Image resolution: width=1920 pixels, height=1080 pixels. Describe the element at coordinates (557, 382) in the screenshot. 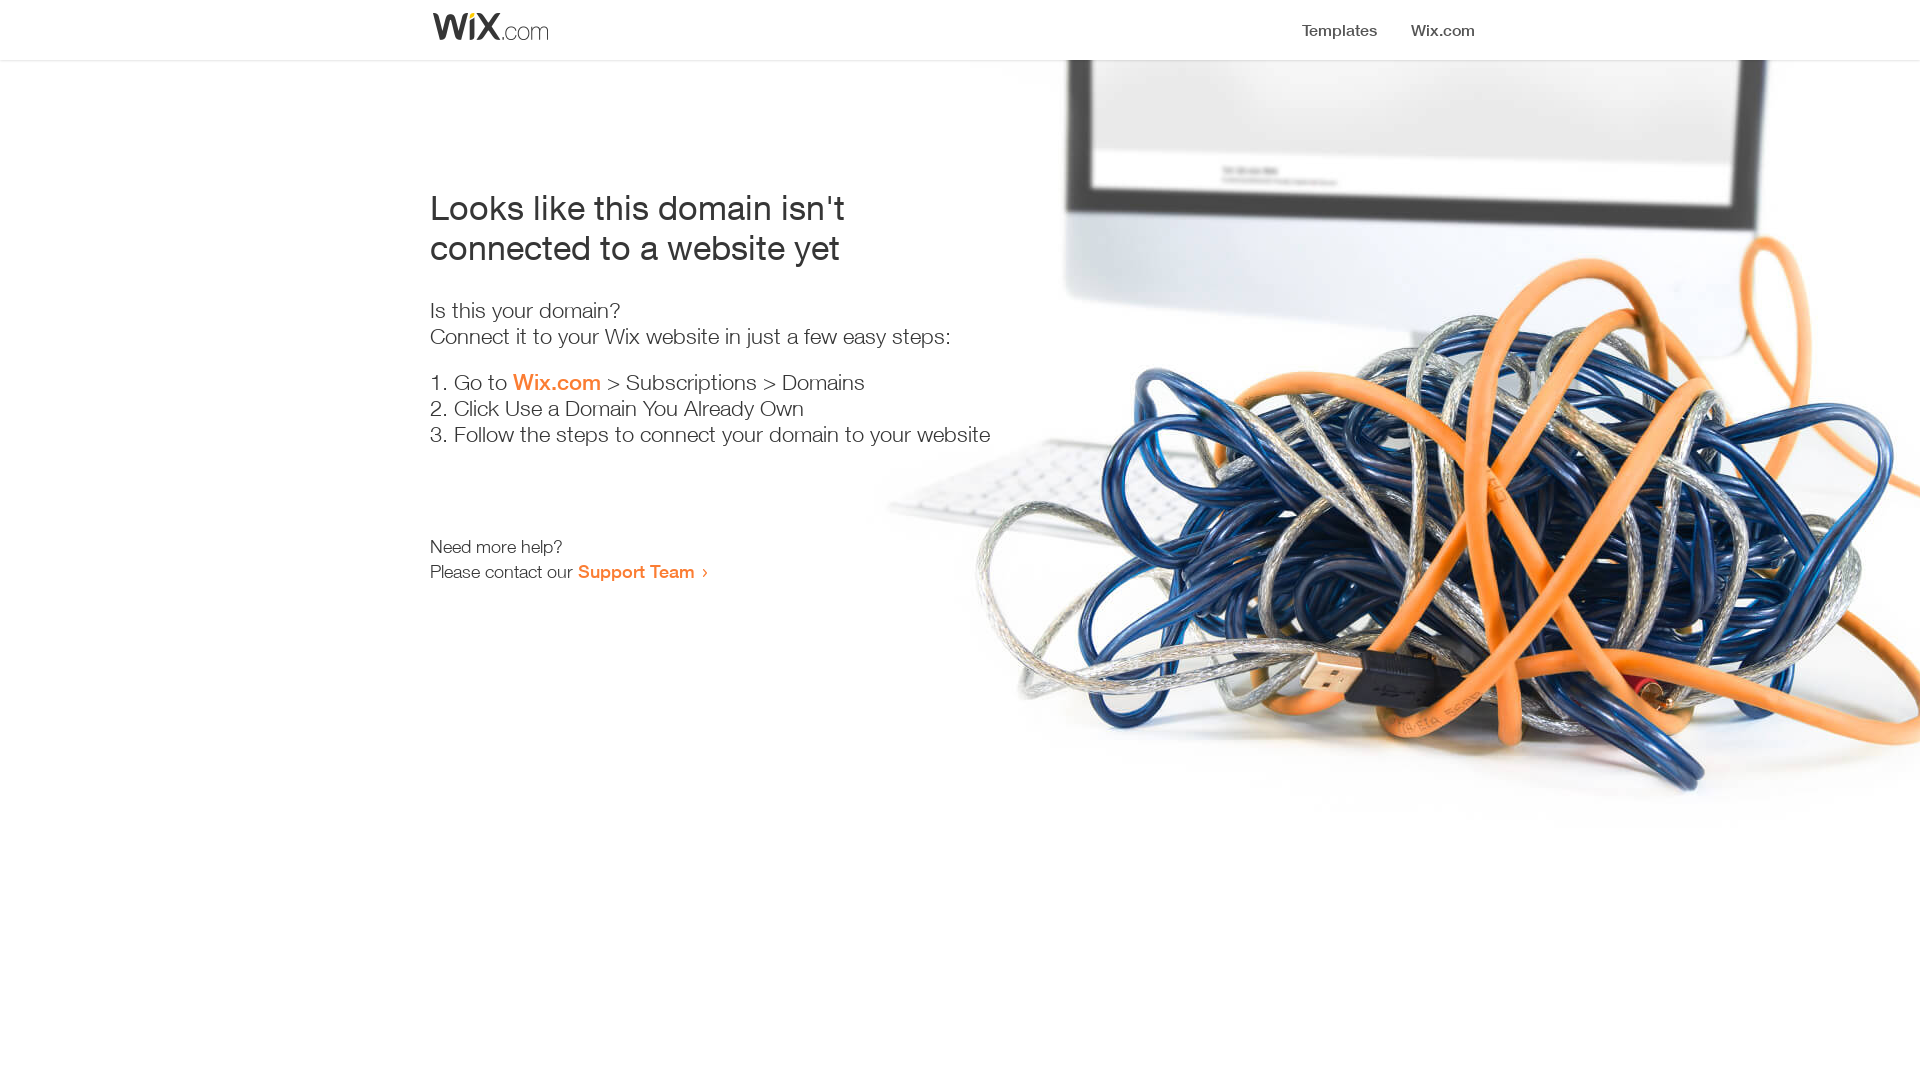

I see `Wix.com` at that location.